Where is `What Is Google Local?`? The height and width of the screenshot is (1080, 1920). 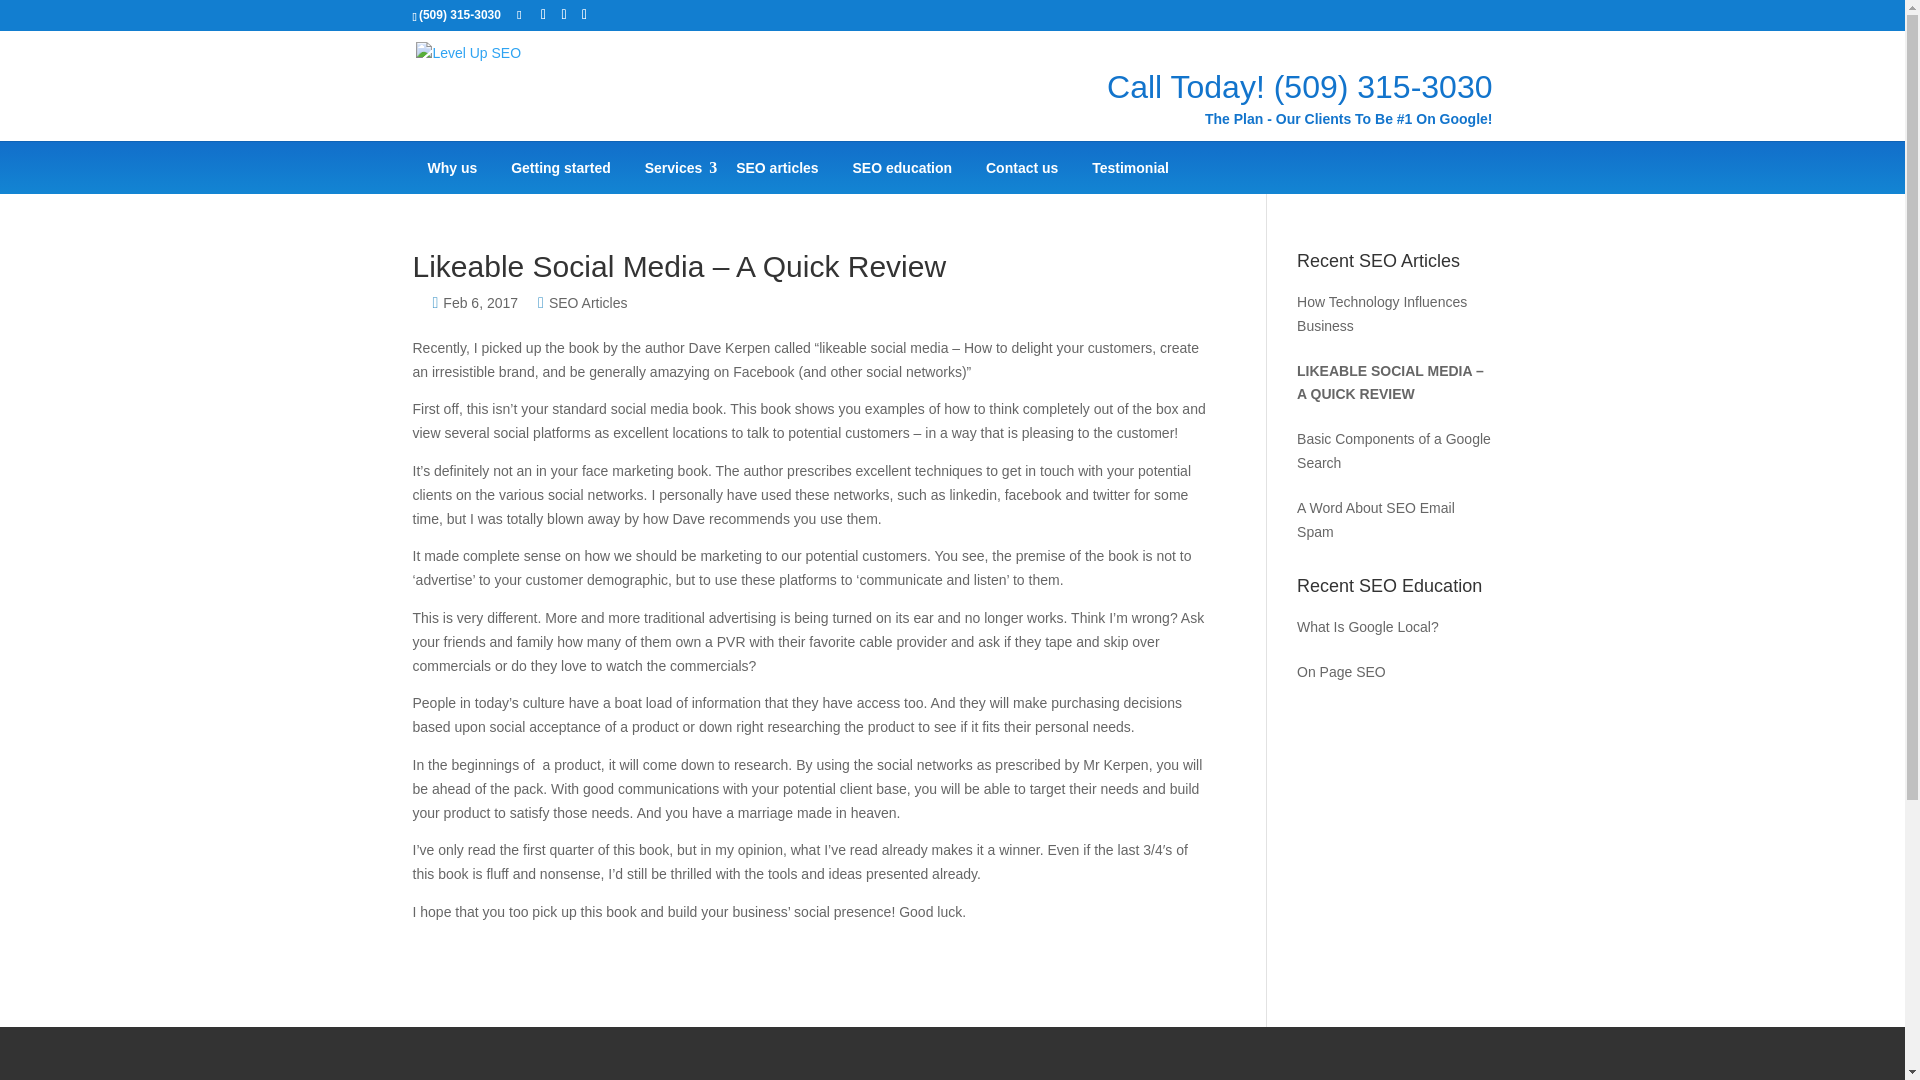 What Is Google Local? is located at coordinates (1394, 628).